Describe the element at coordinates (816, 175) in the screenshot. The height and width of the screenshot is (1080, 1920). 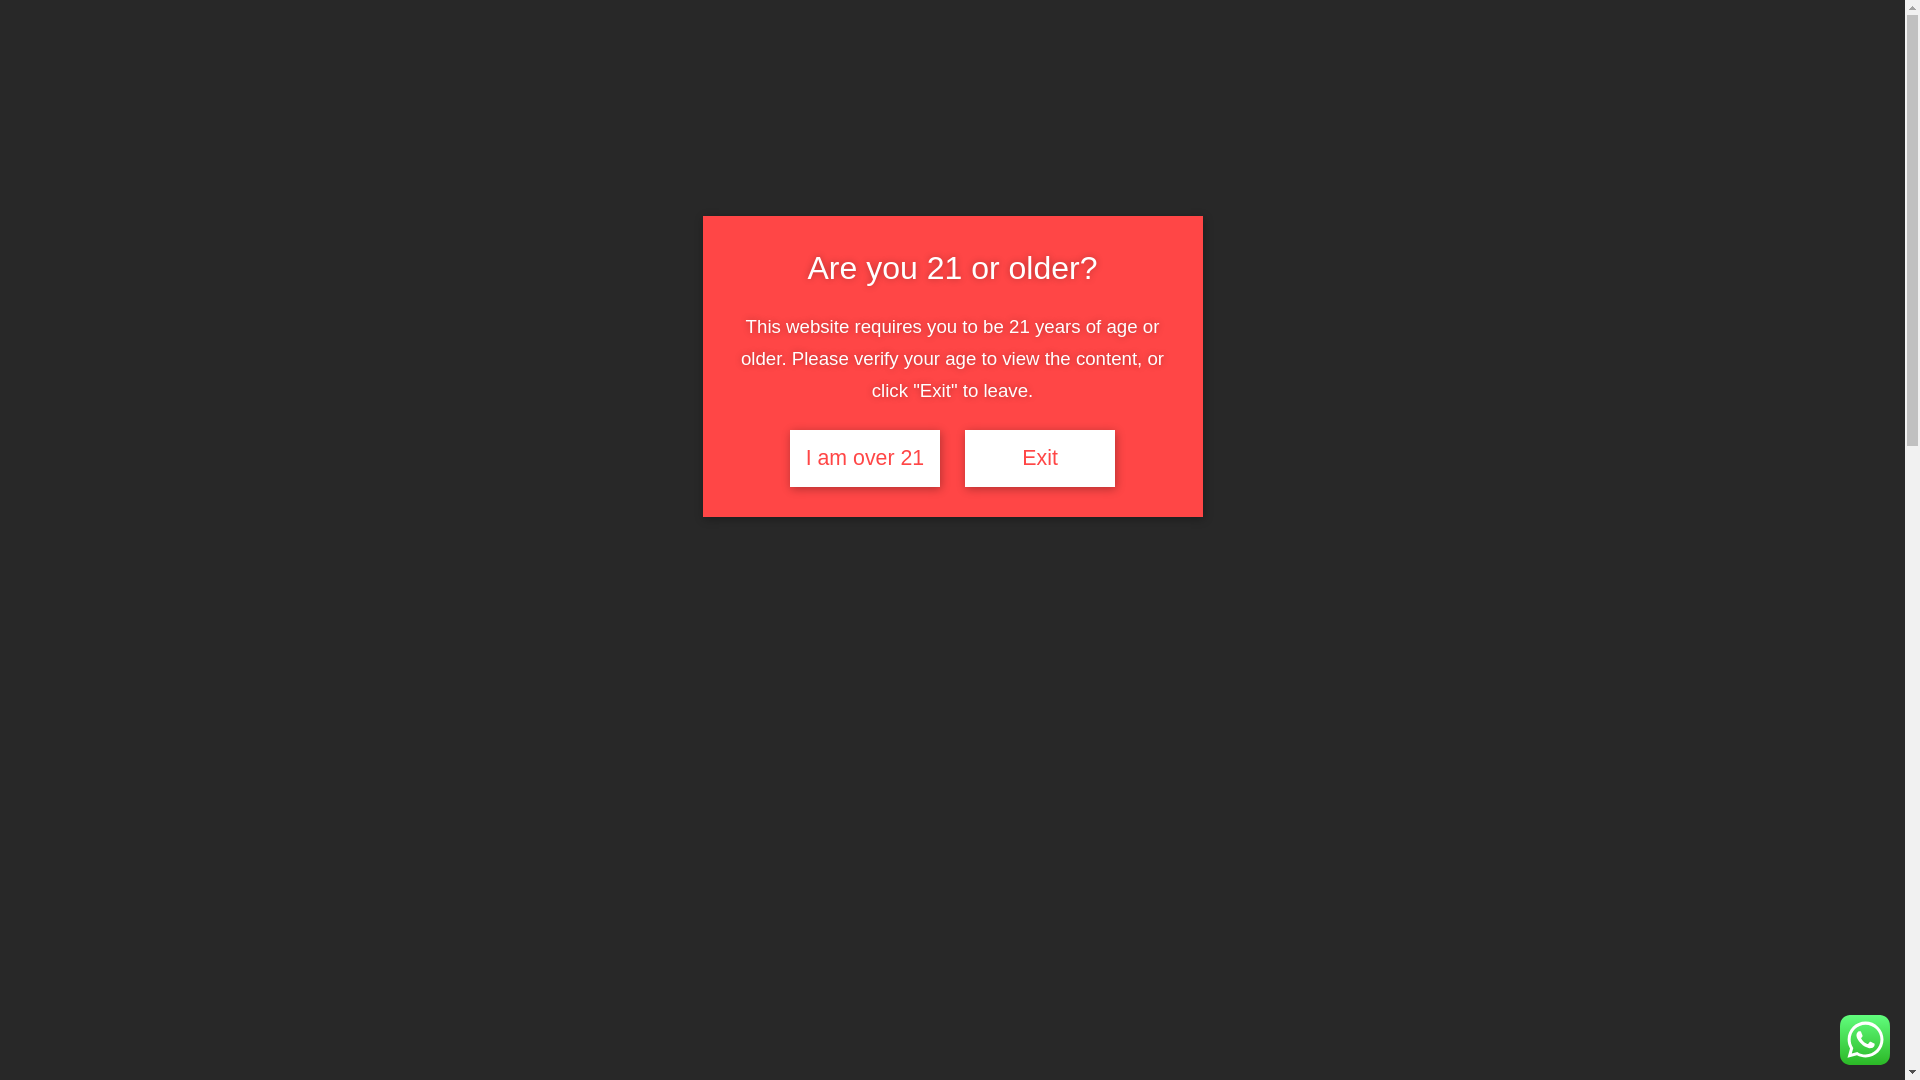
I see `SHOP BY BRAND` at that location.